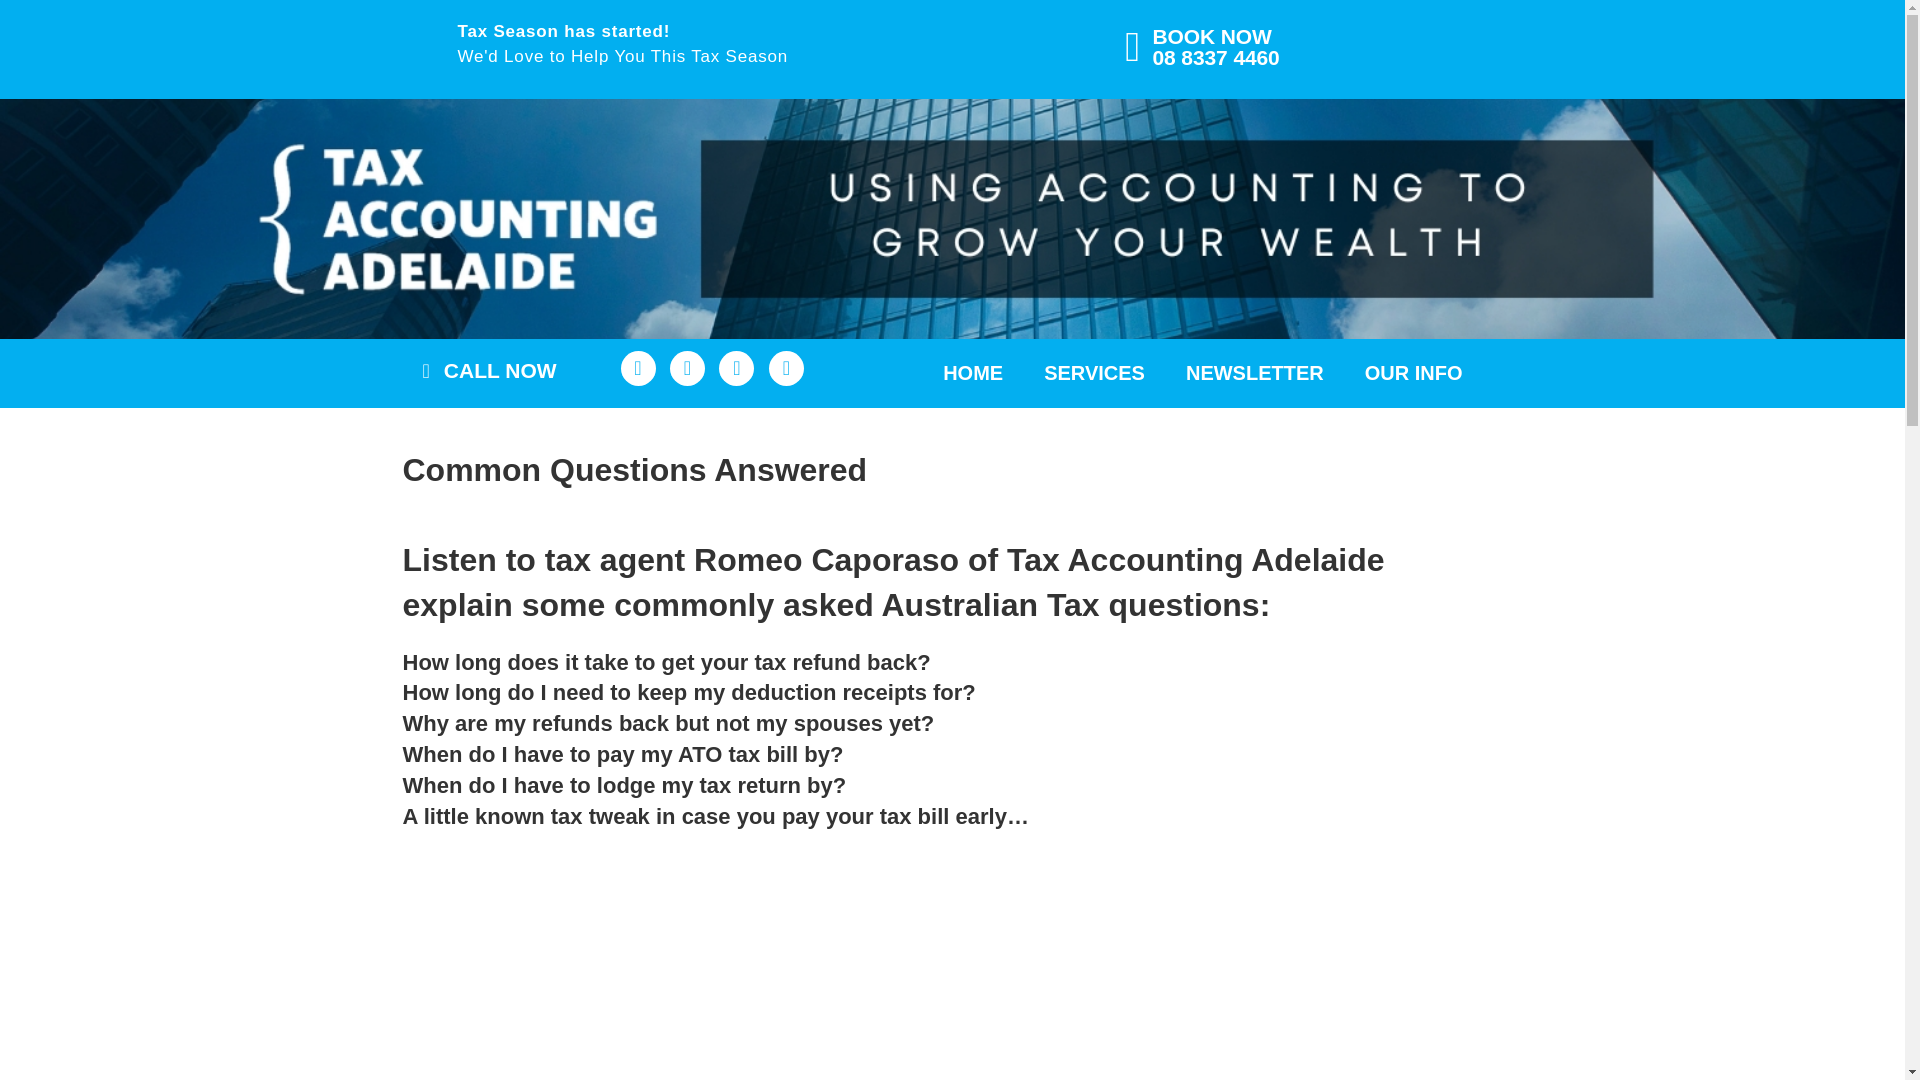 The width and height of the screenshot is (1920, 1080). What do you see at coordinates (1094, 373) in the screenshot?
I see `SERVICES` at bounding box center [1094, 373].